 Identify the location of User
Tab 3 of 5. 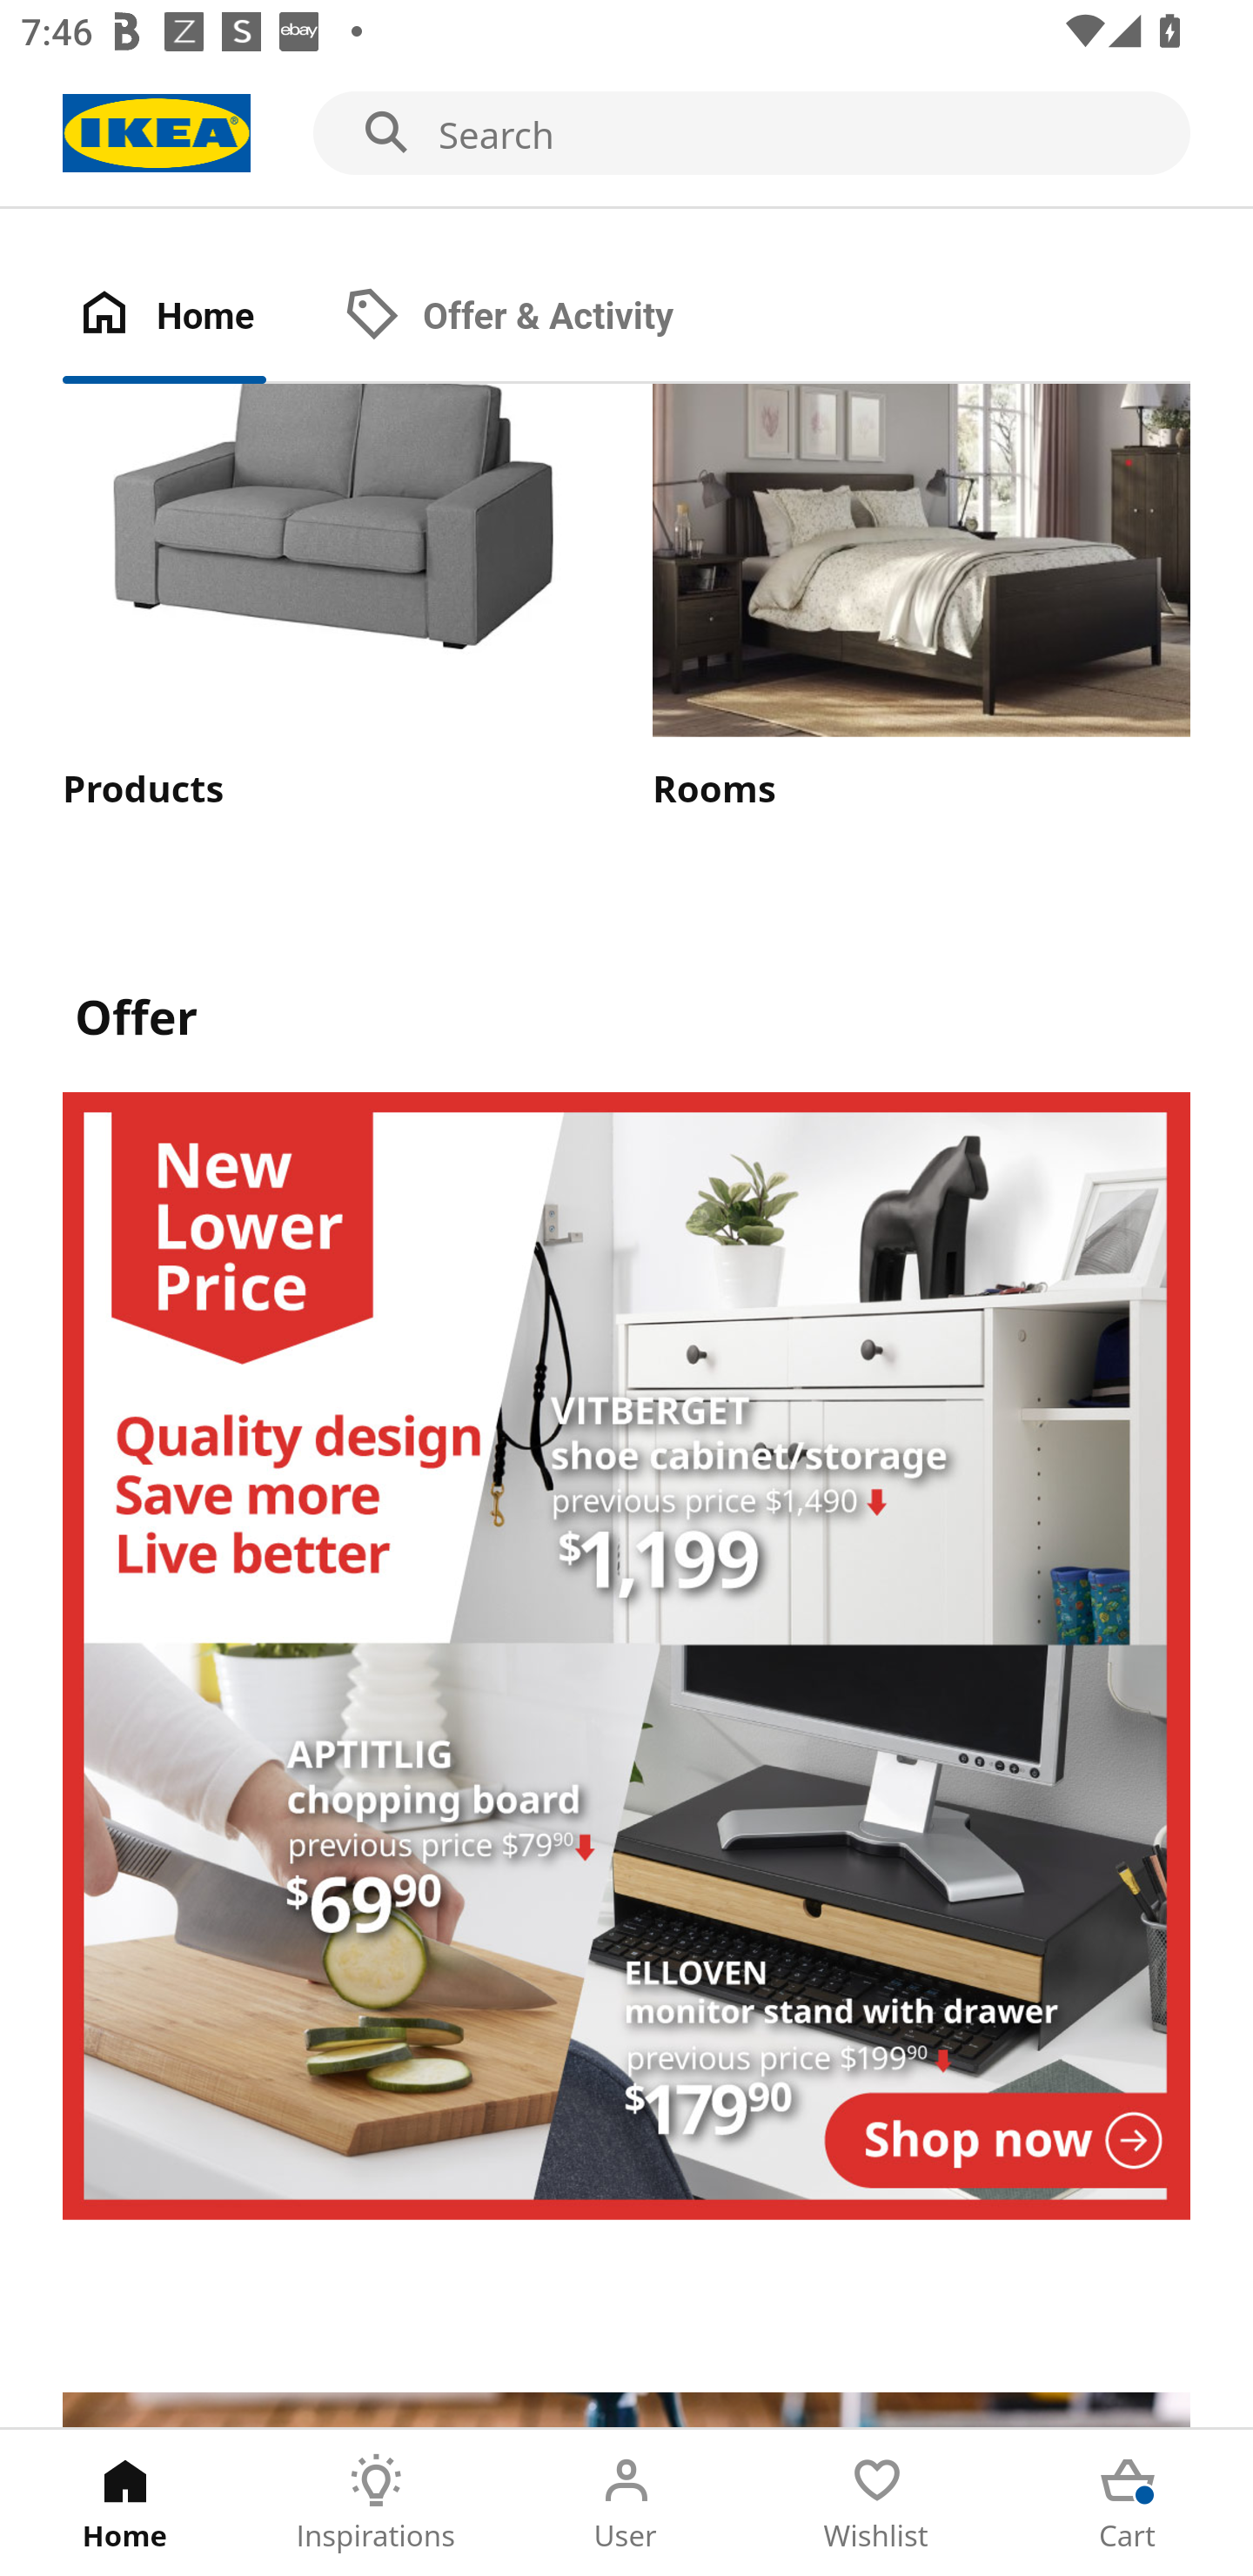
(626, 2503).